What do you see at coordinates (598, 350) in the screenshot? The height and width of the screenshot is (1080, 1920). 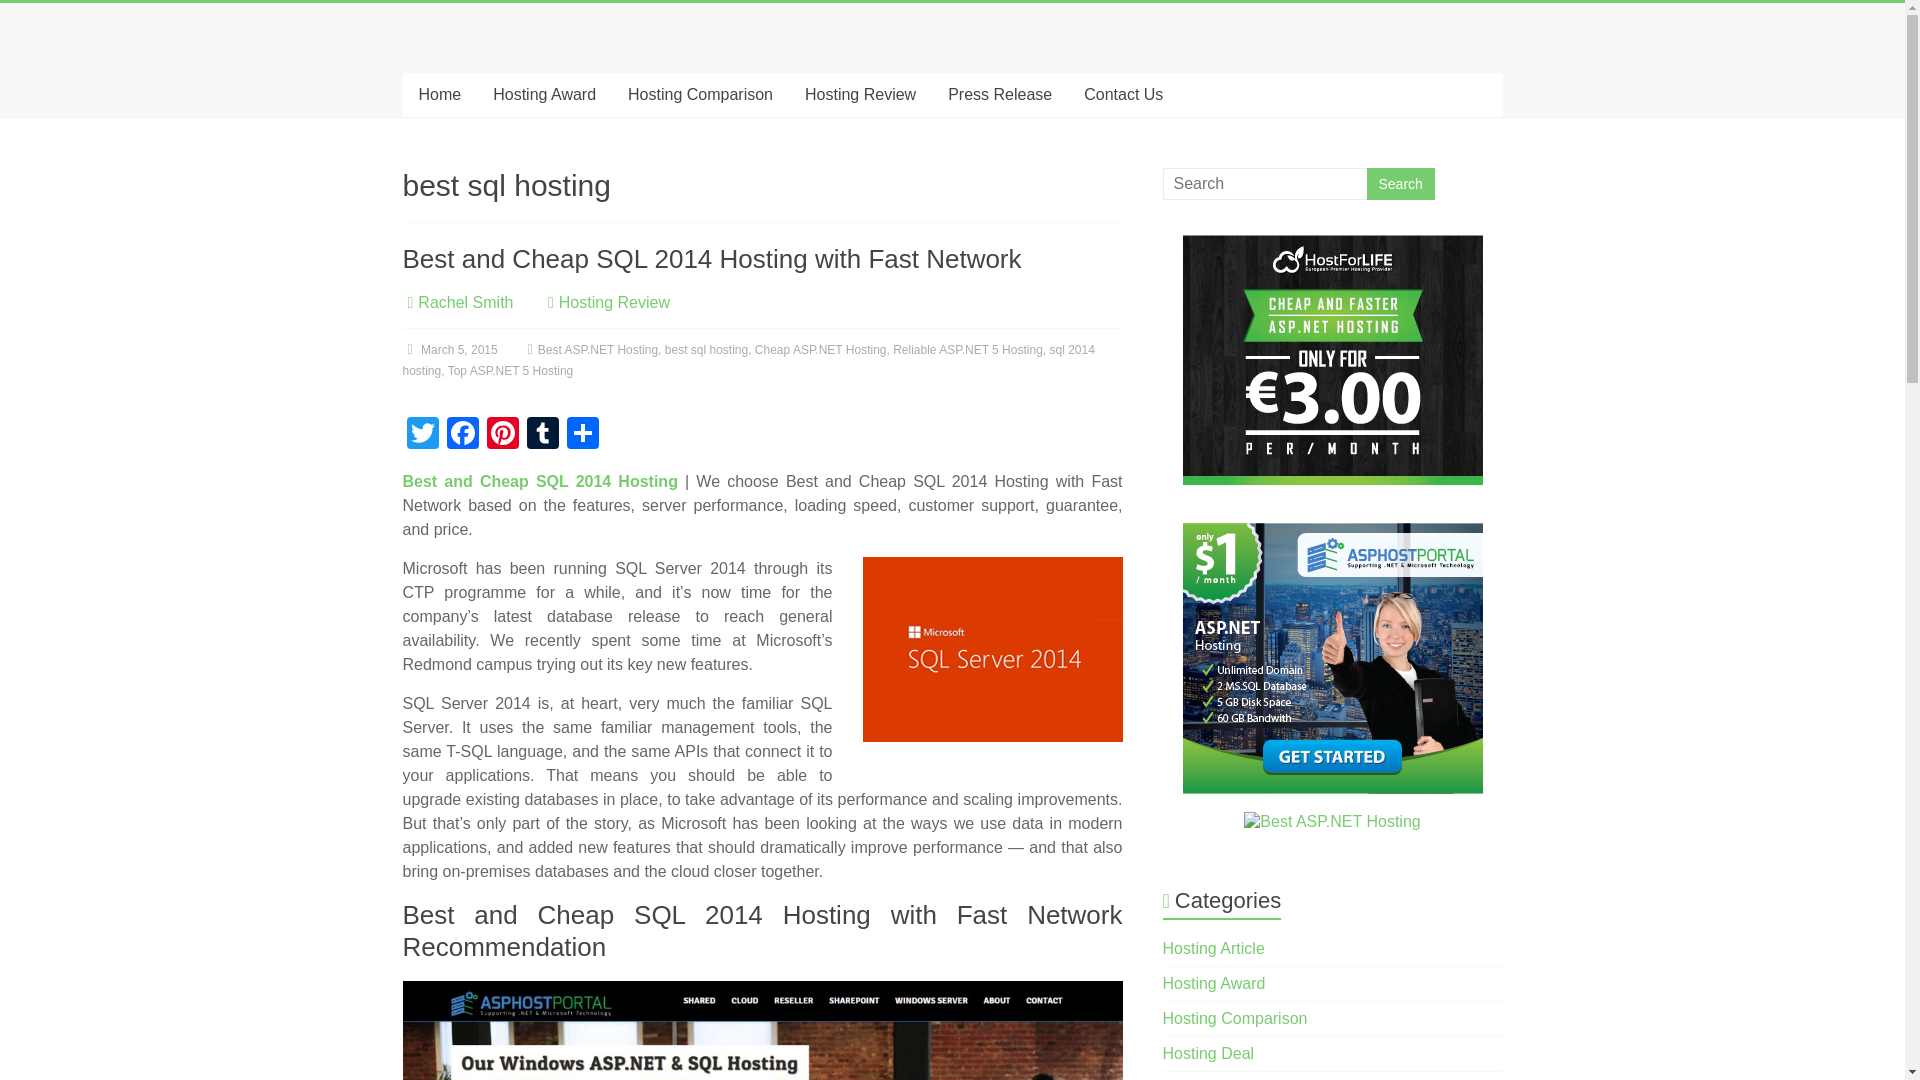 I see `Best ASP.NET Hosting` at bounding box center [598, 350].